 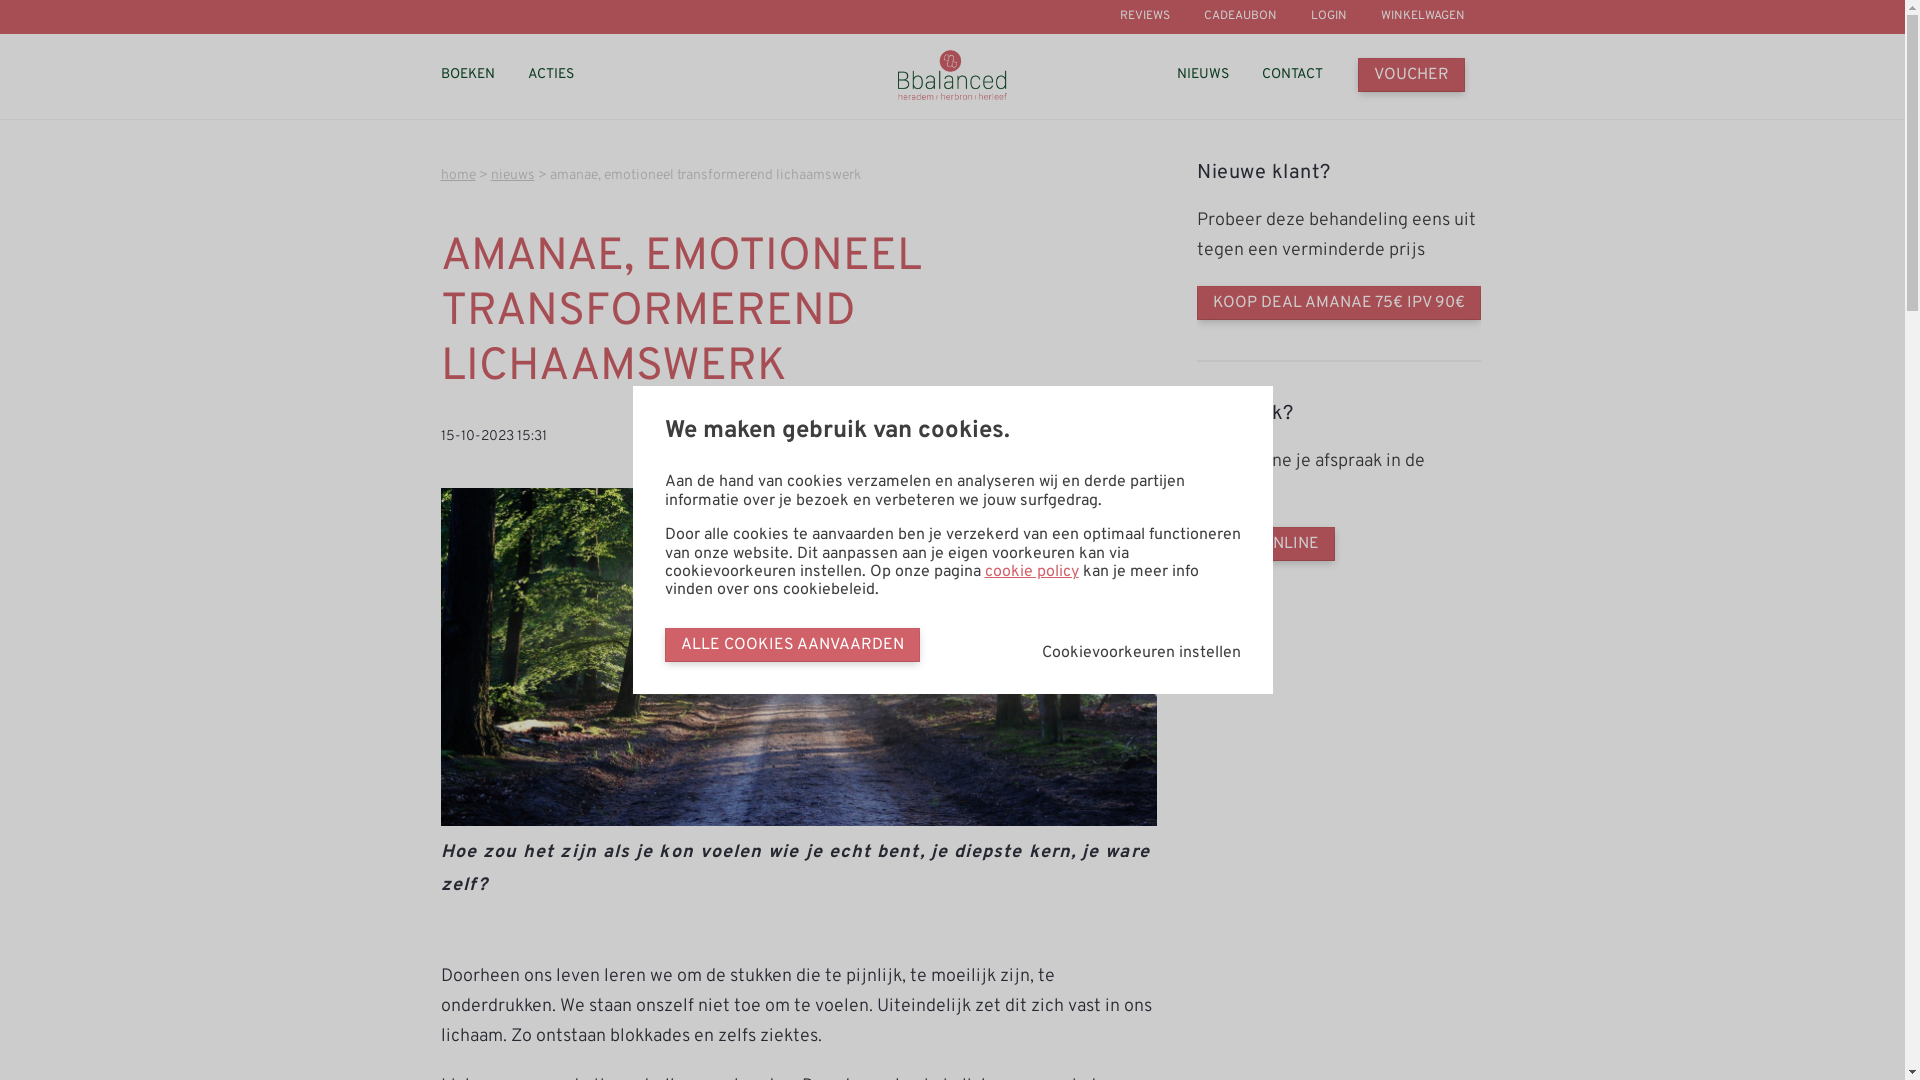 I want to click on home, so click(x=458, y=176).